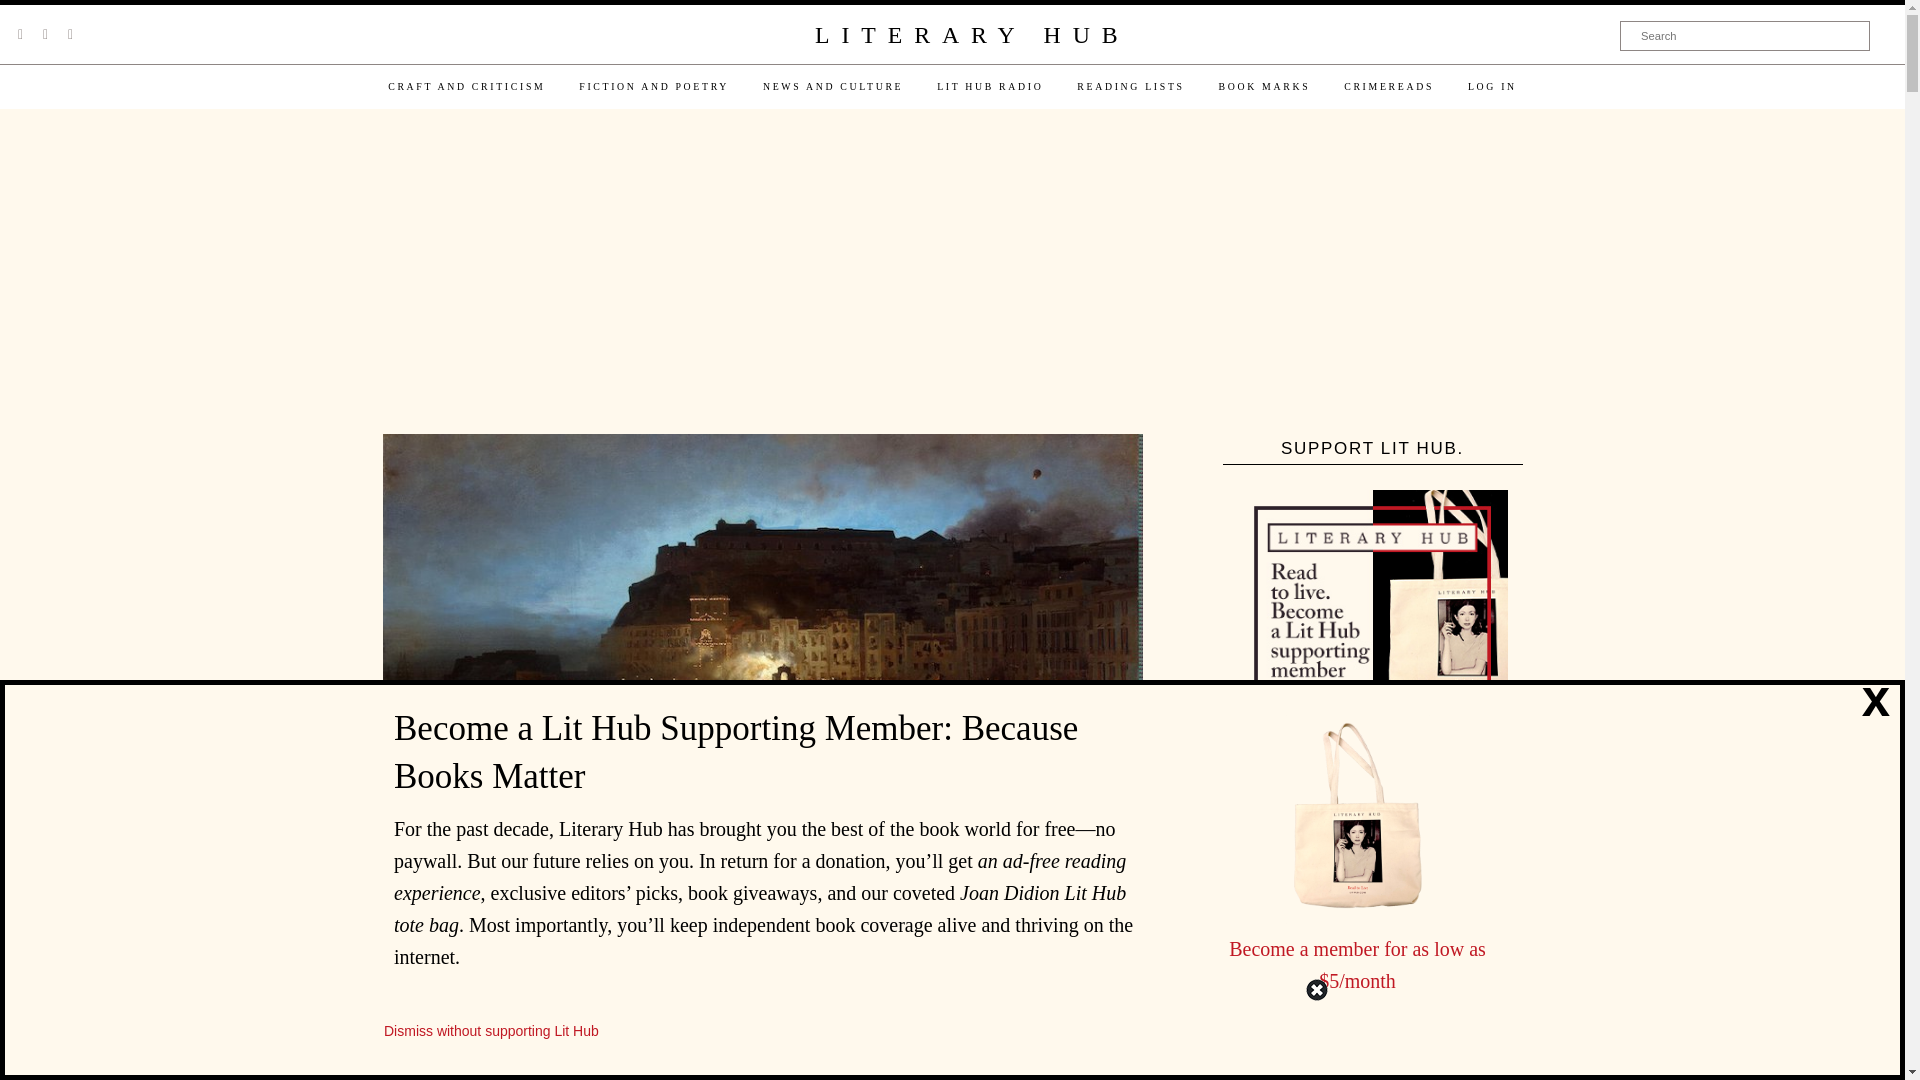  Describe the element at coordinates (1745, 35) in the screenshot. I see `Search` at that location.